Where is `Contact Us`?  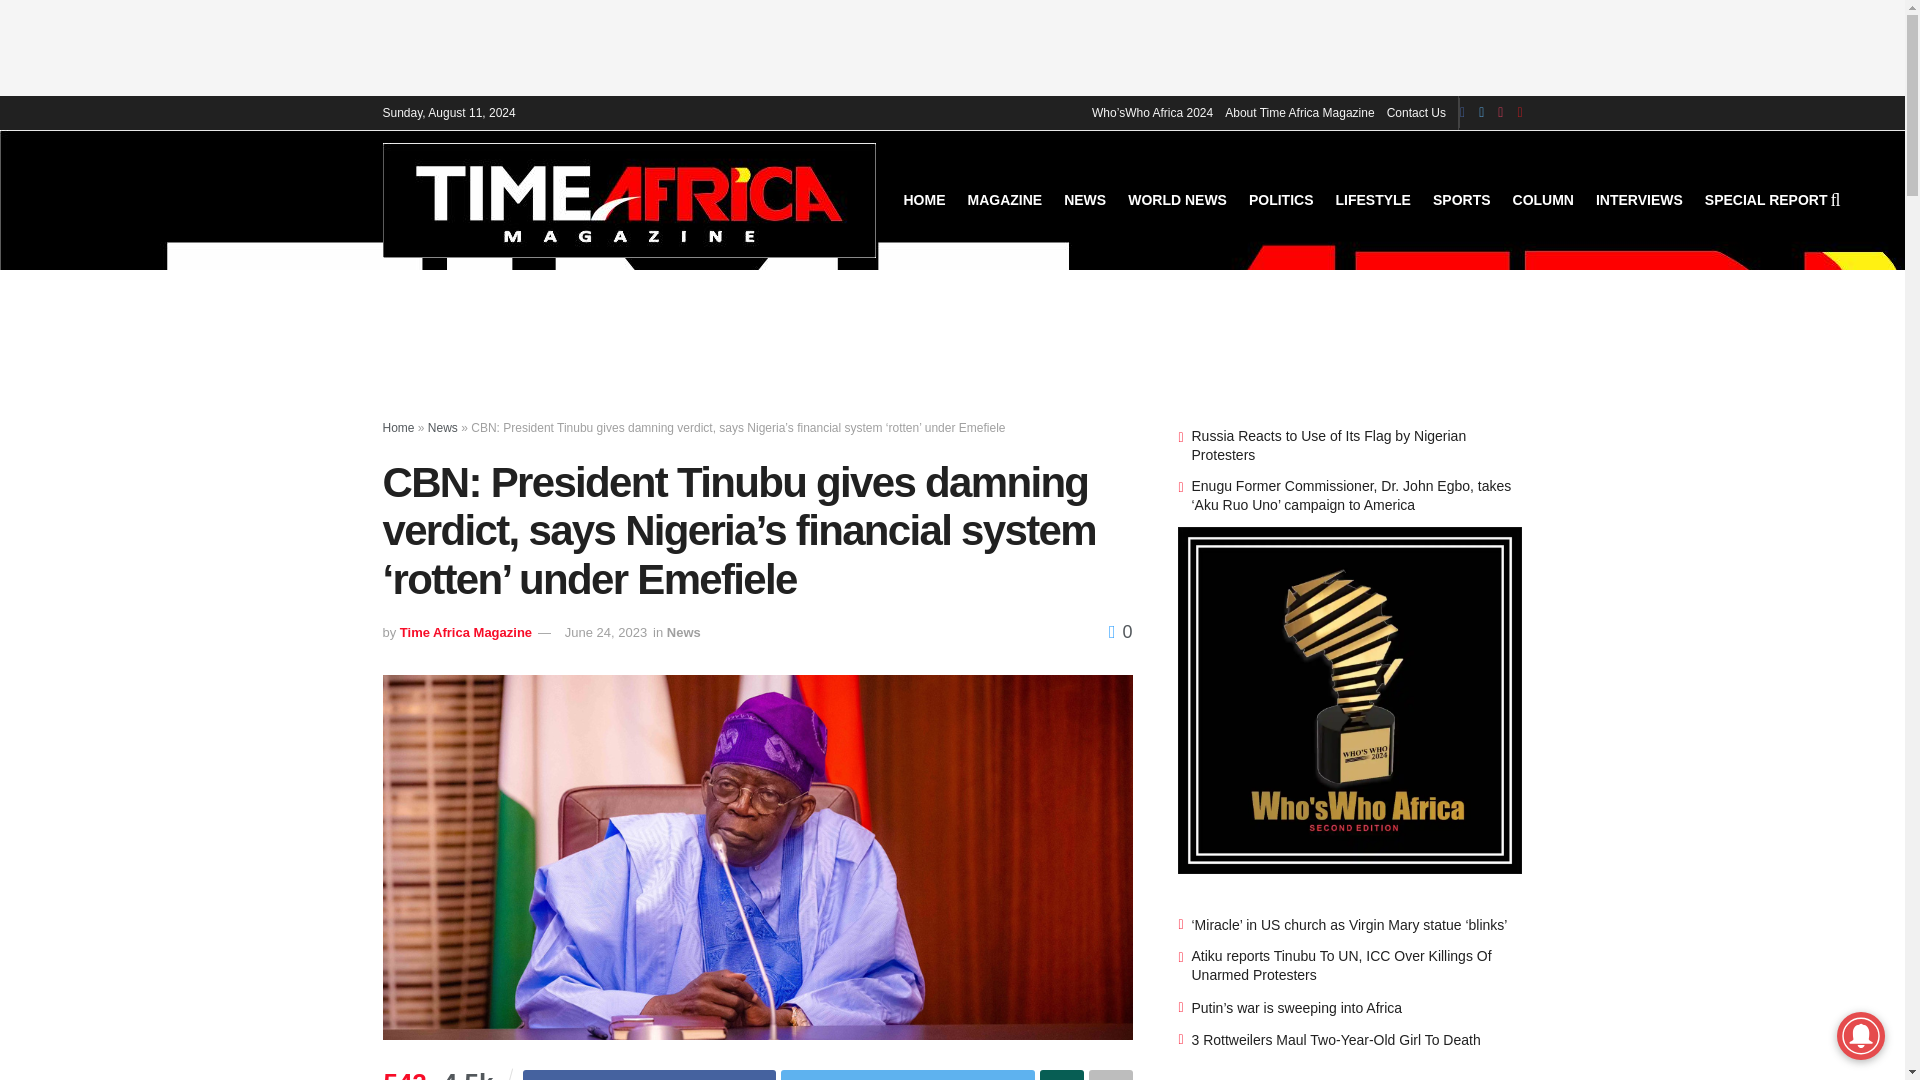
Contact Us is located at coordinates (1416, 112).